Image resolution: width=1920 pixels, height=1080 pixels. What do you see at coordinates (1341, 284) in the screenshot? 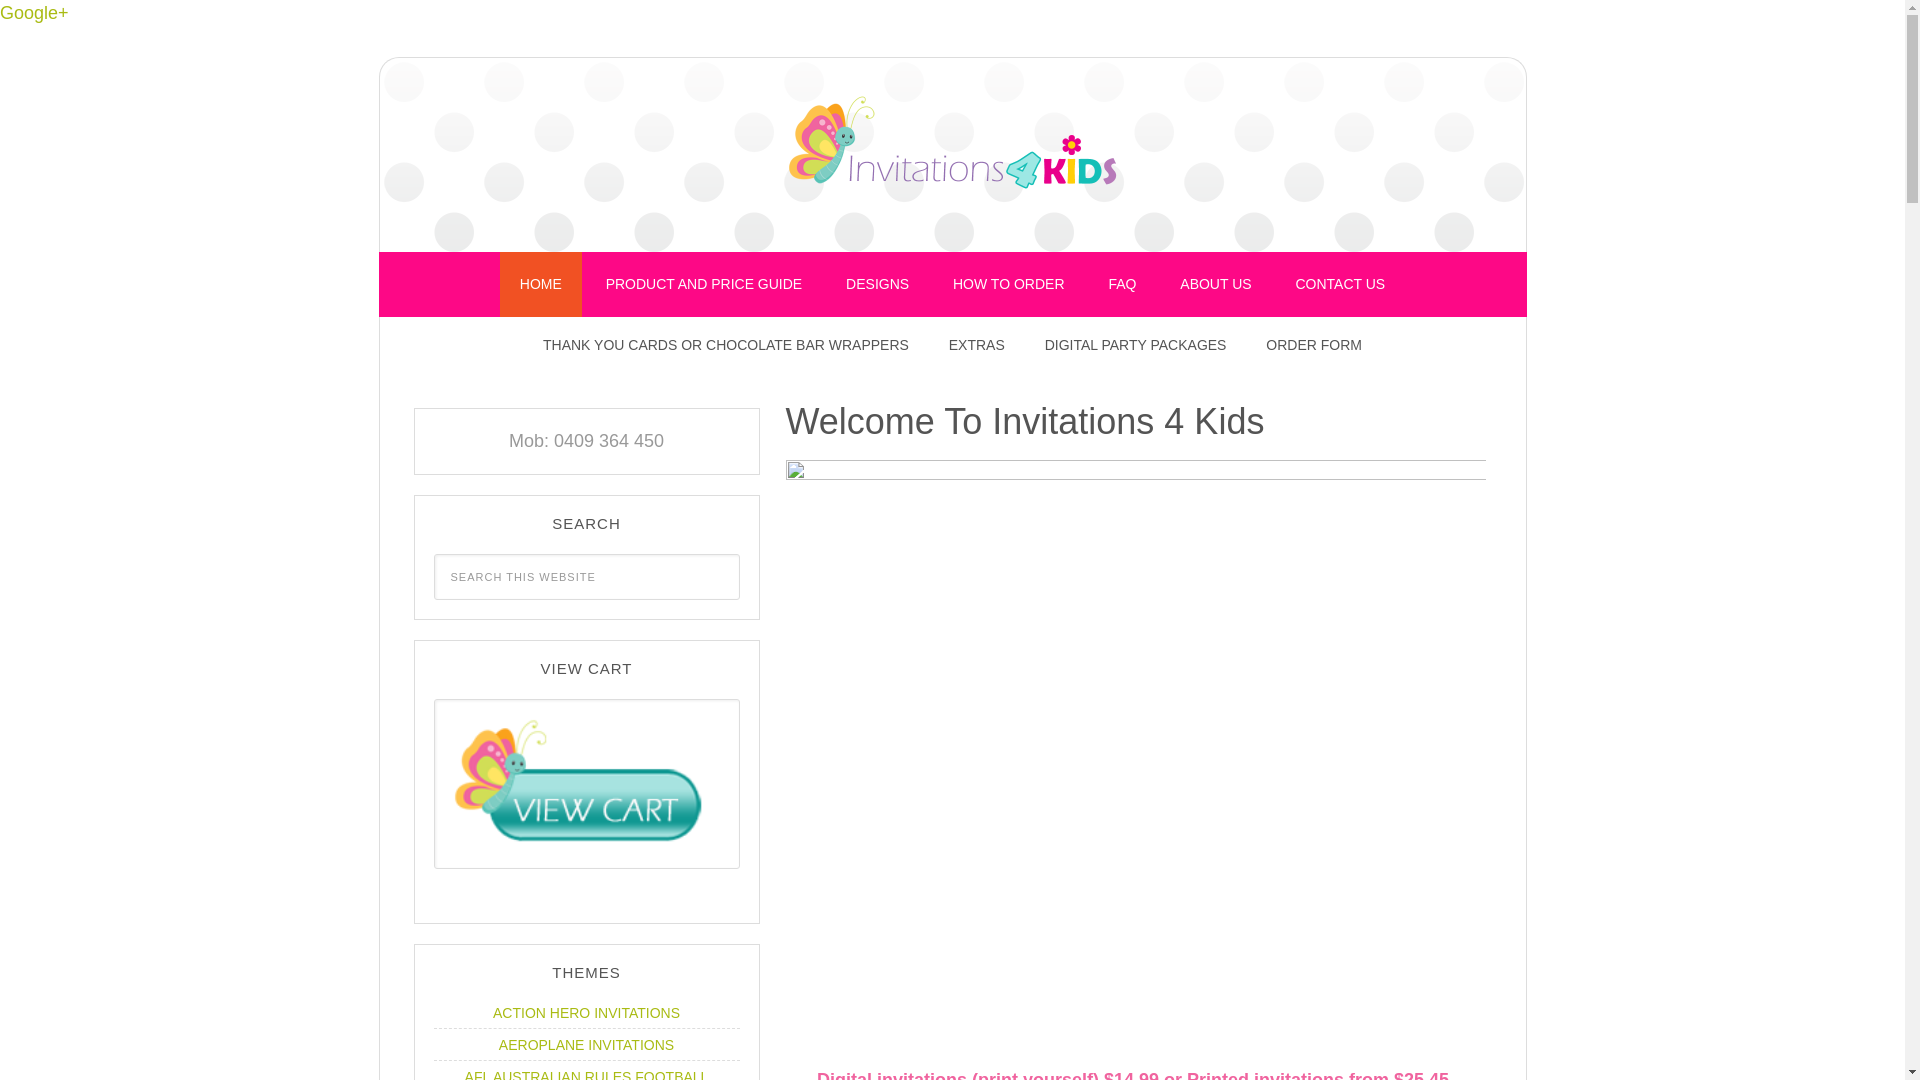
I see `CONTACT US` at bounding box center [1341, 284].